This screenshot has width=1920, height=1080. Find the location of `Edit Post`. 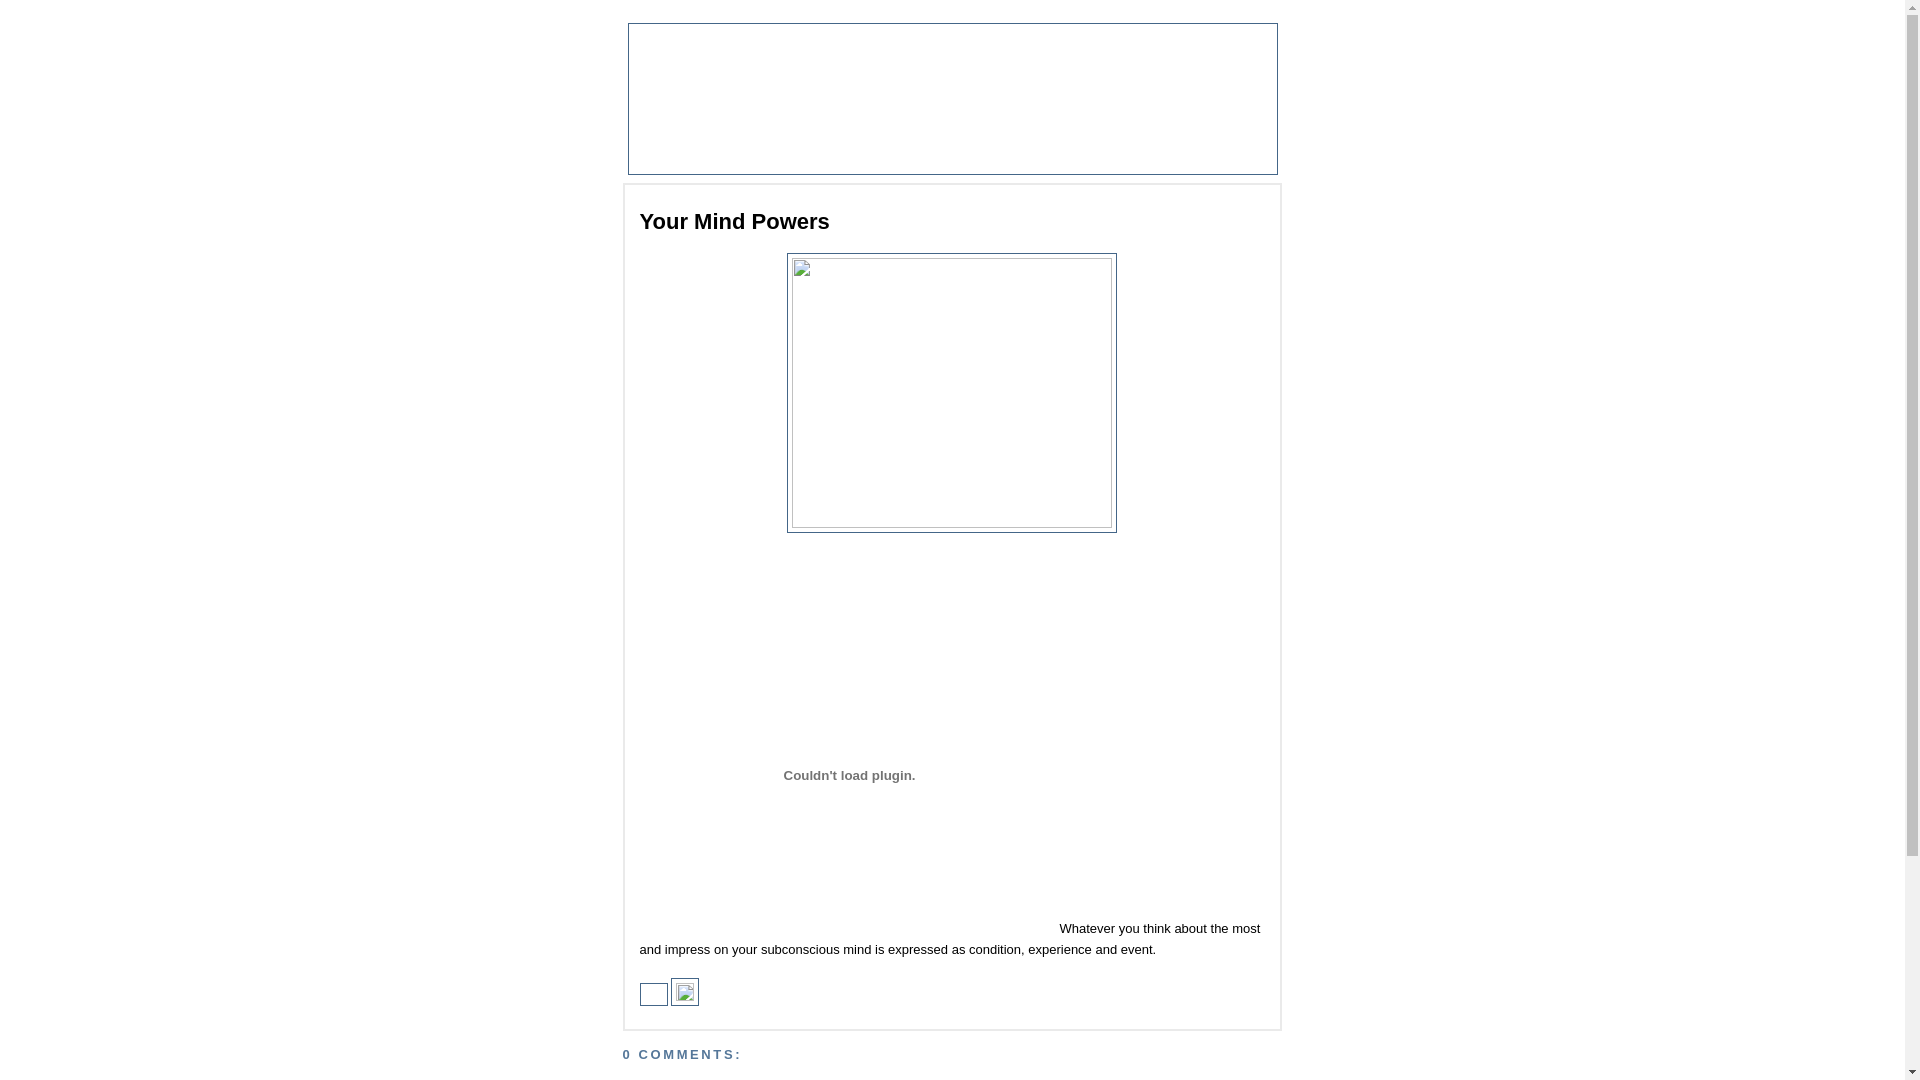

Edit Post is located at coordinates (685, 998).